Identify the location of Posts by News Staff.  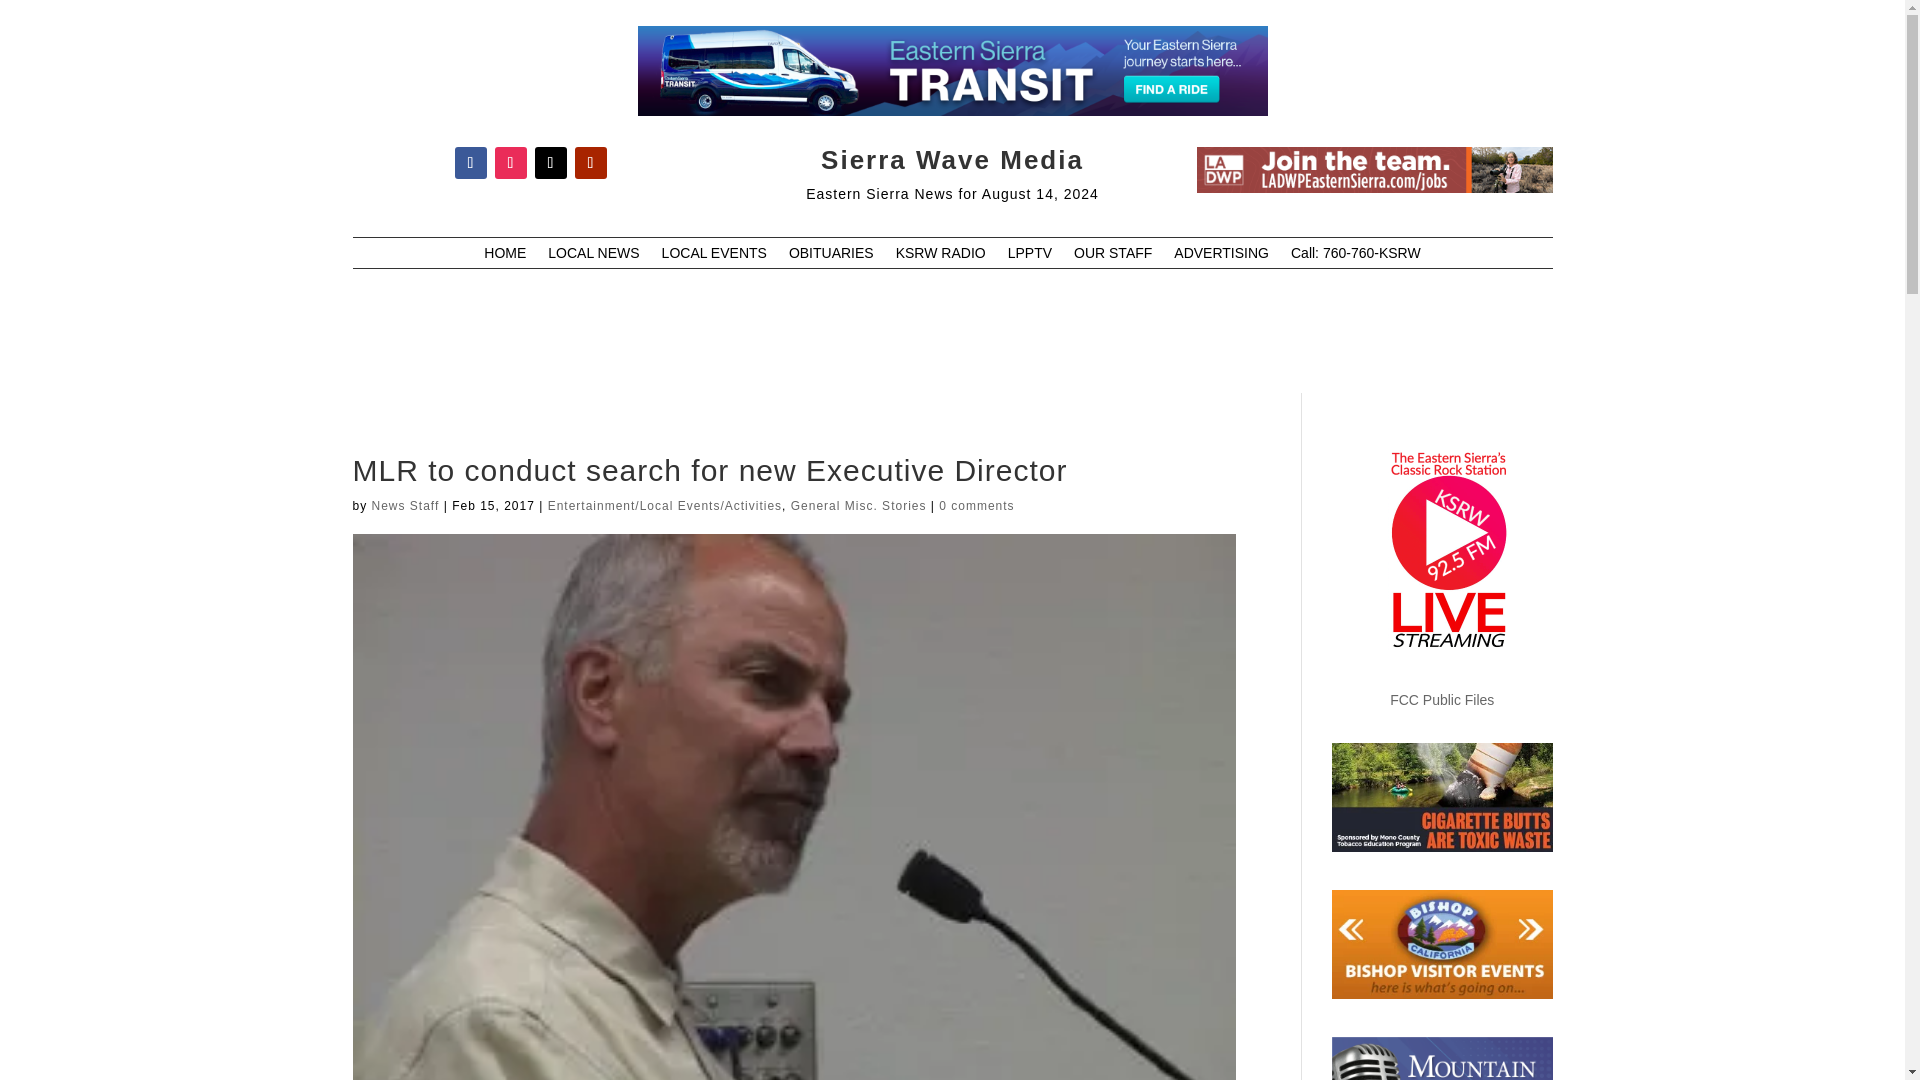
(406, 506).